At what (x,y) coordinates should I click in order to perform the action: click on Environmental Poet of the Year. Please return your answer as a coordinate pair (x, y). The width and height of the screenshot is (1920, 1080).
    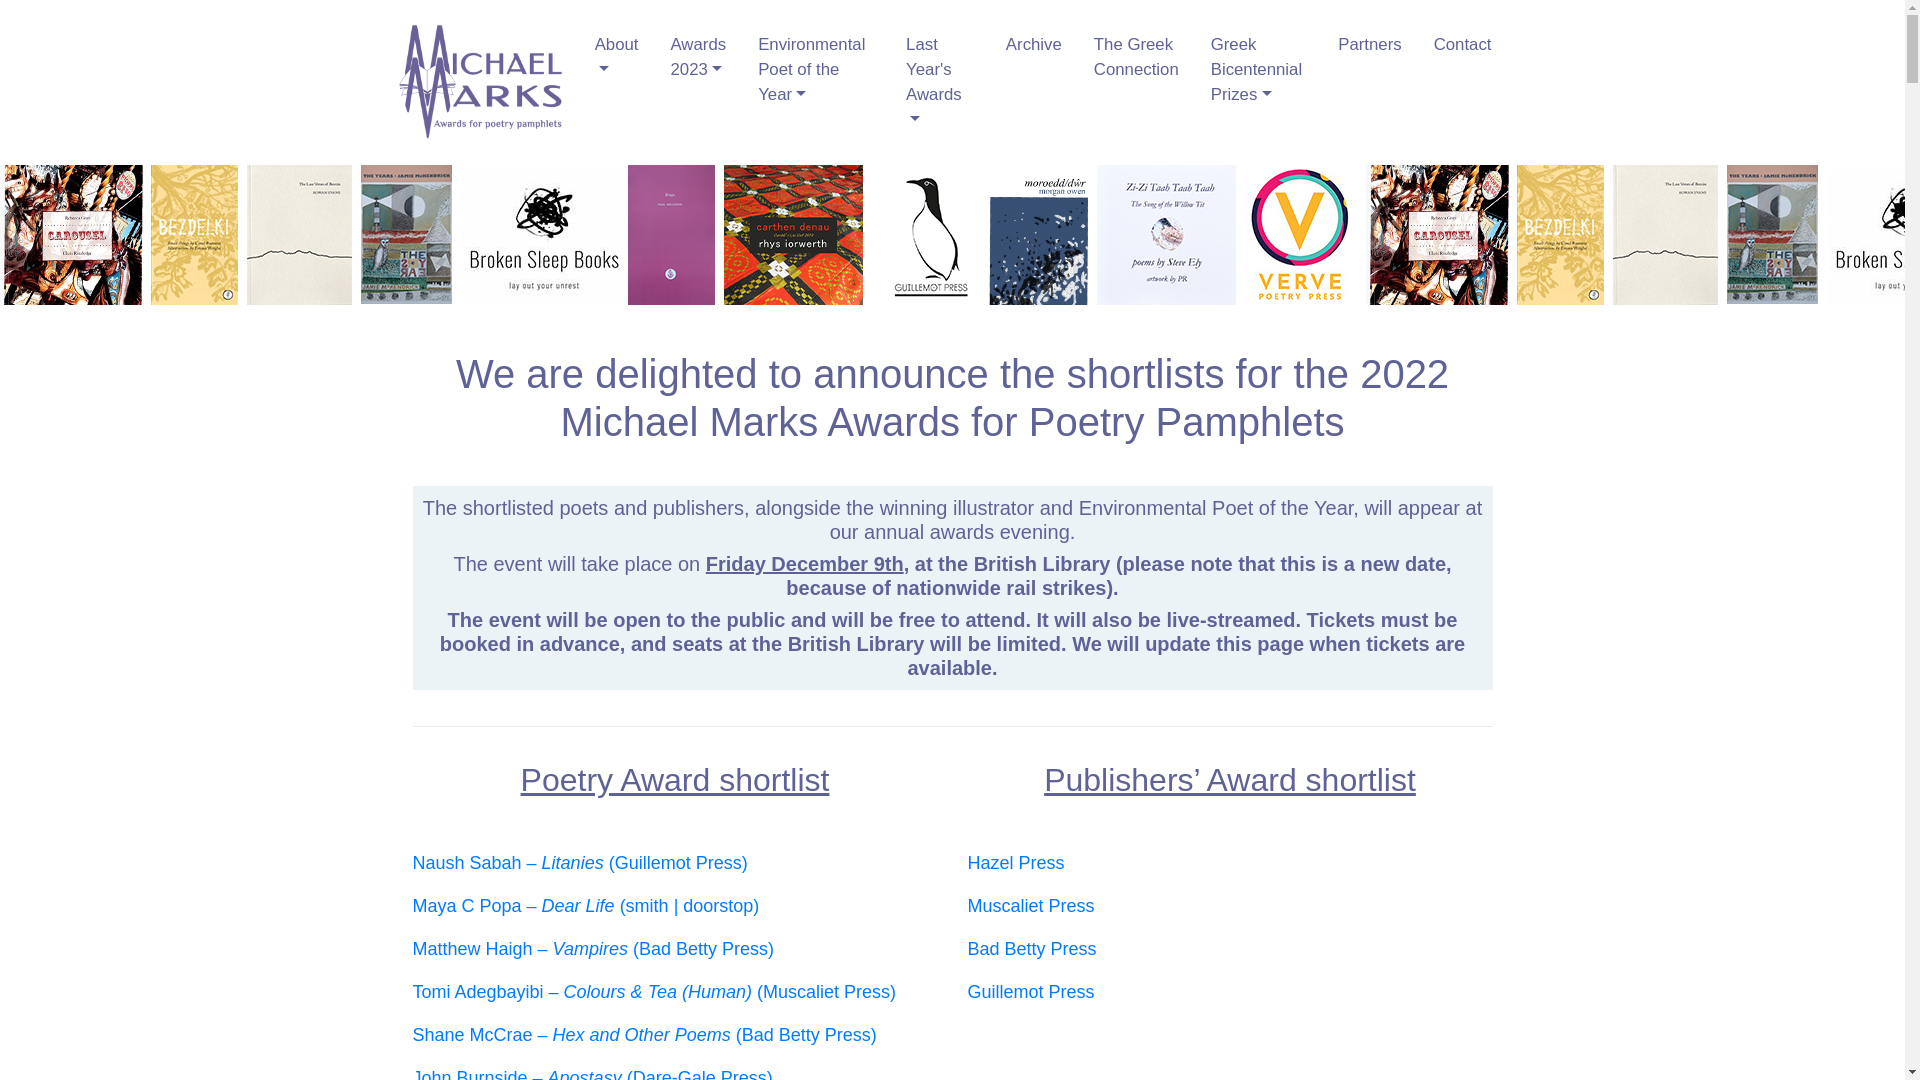
    Looking at the image, I should click on (816, 69).